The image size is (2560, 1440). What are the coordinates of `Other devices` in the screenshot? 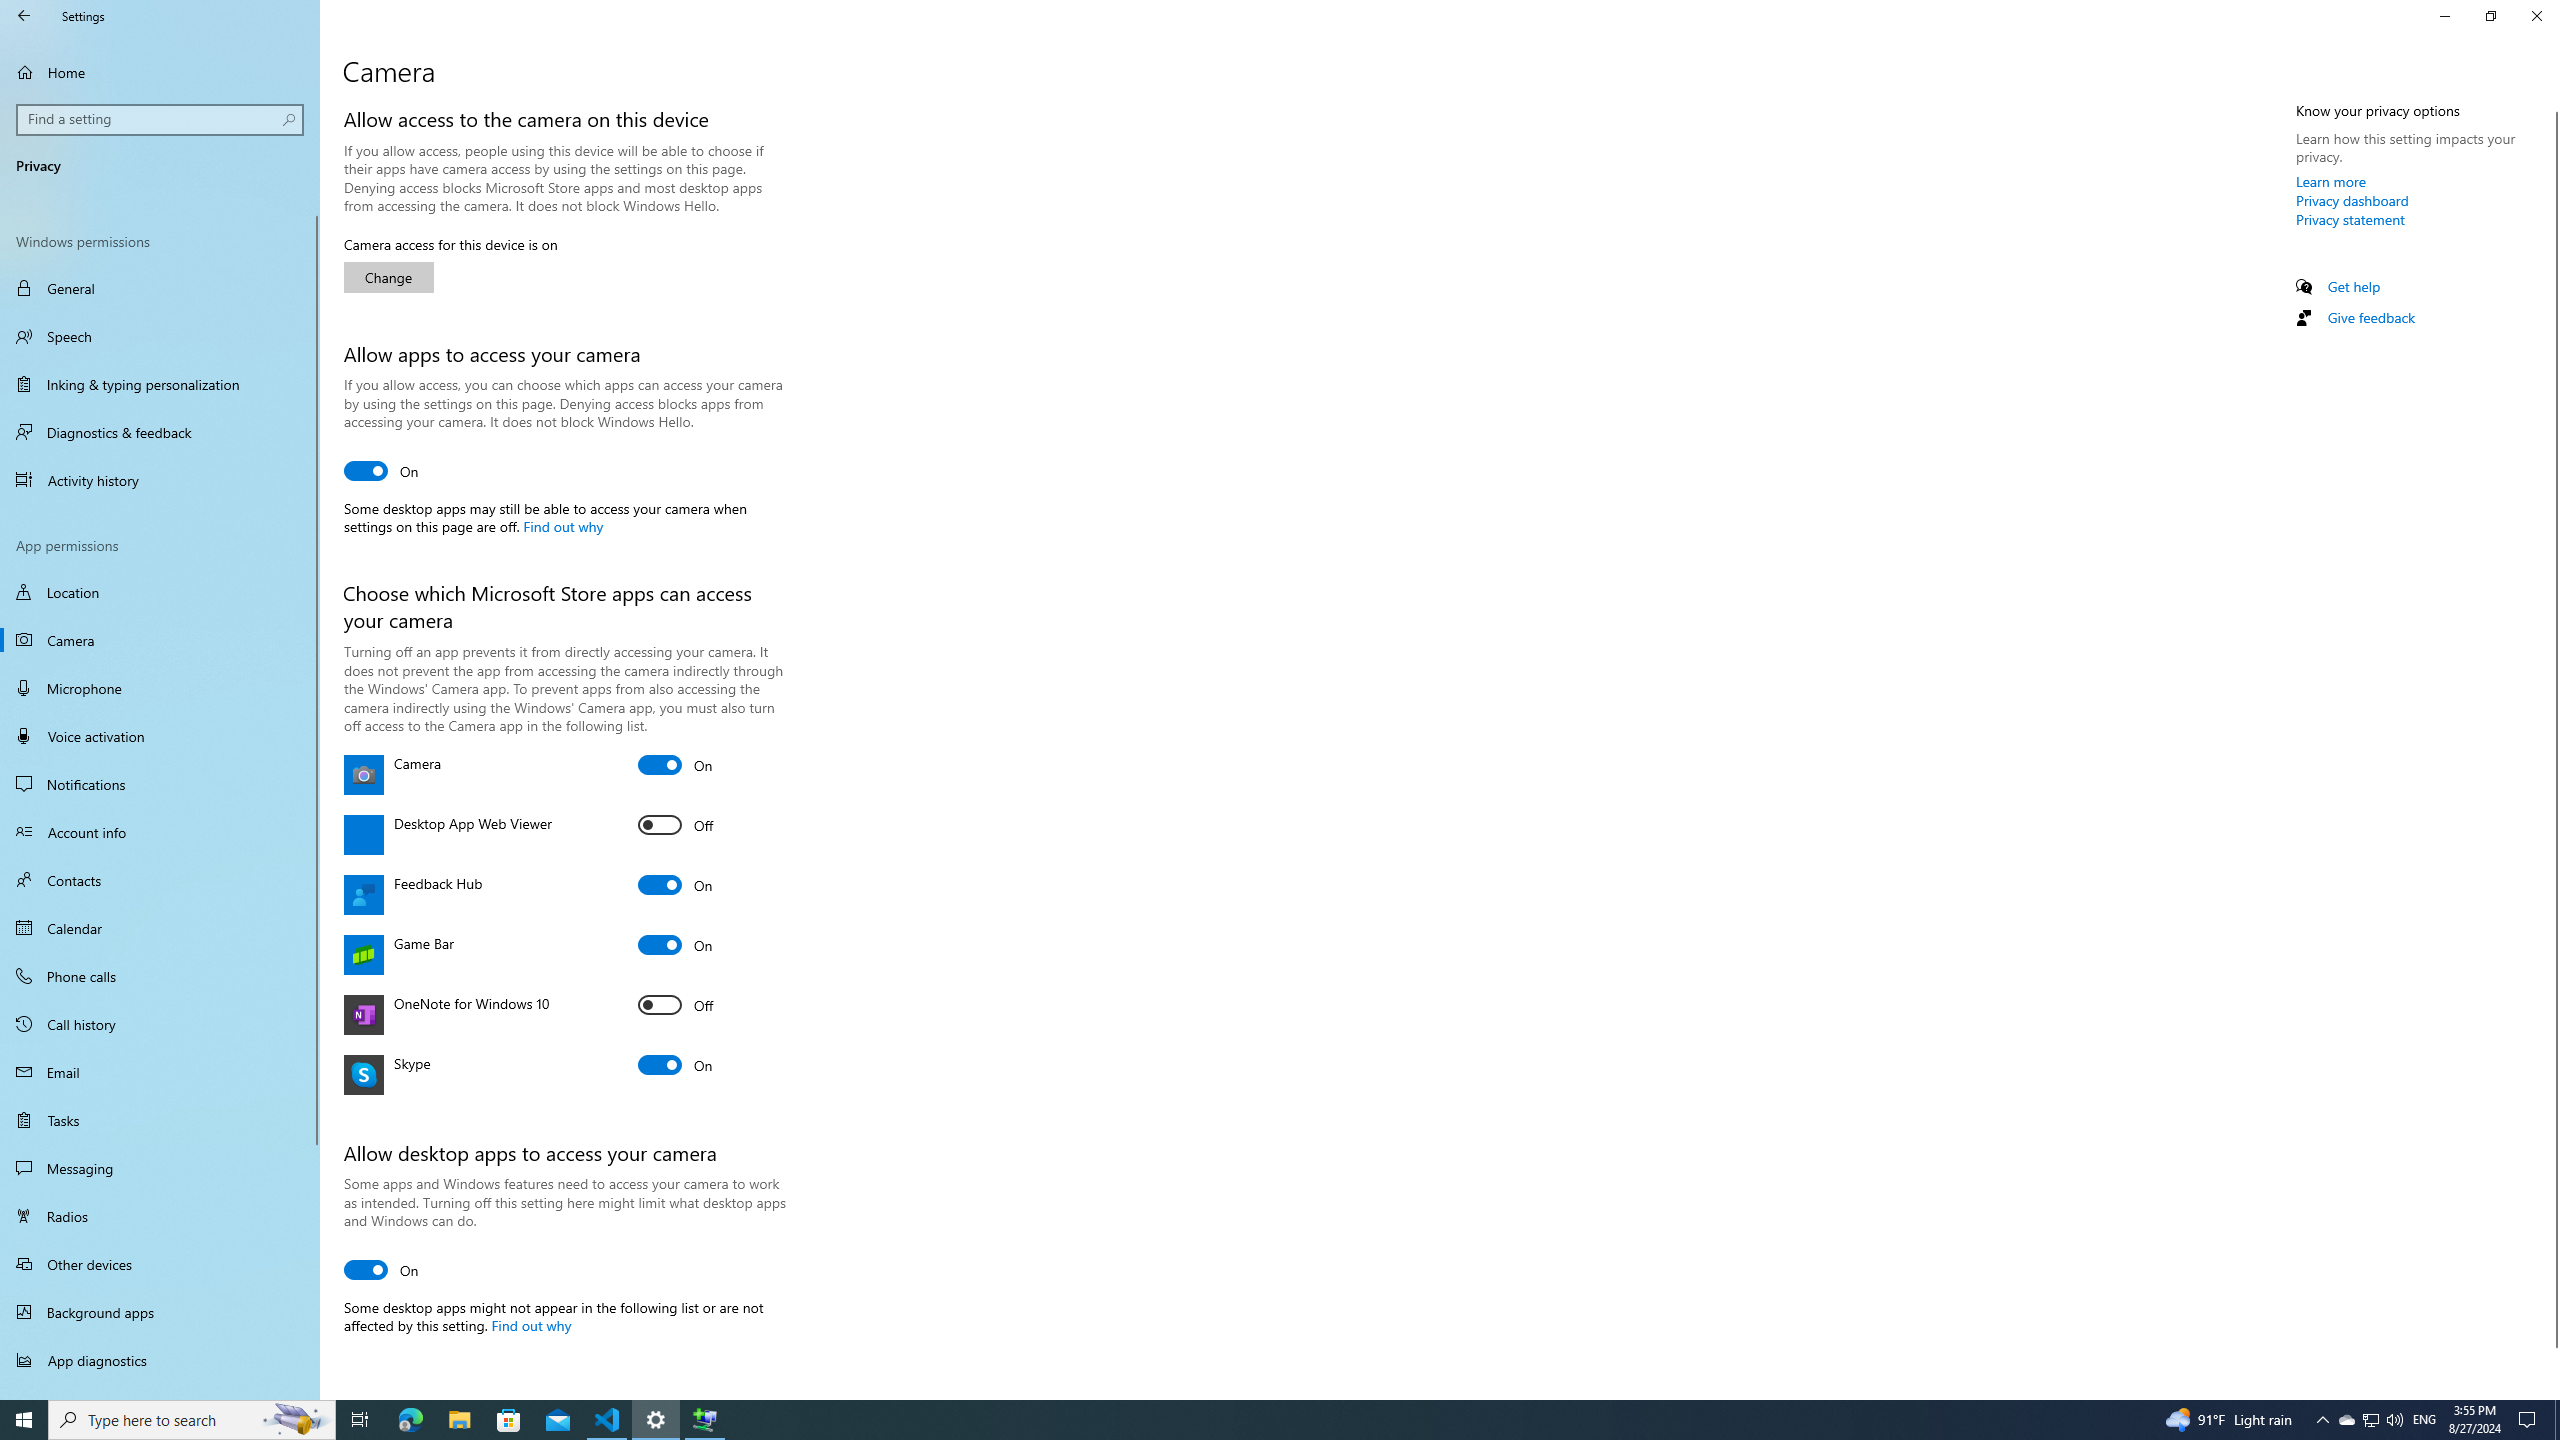 It's located at (160, 1263).